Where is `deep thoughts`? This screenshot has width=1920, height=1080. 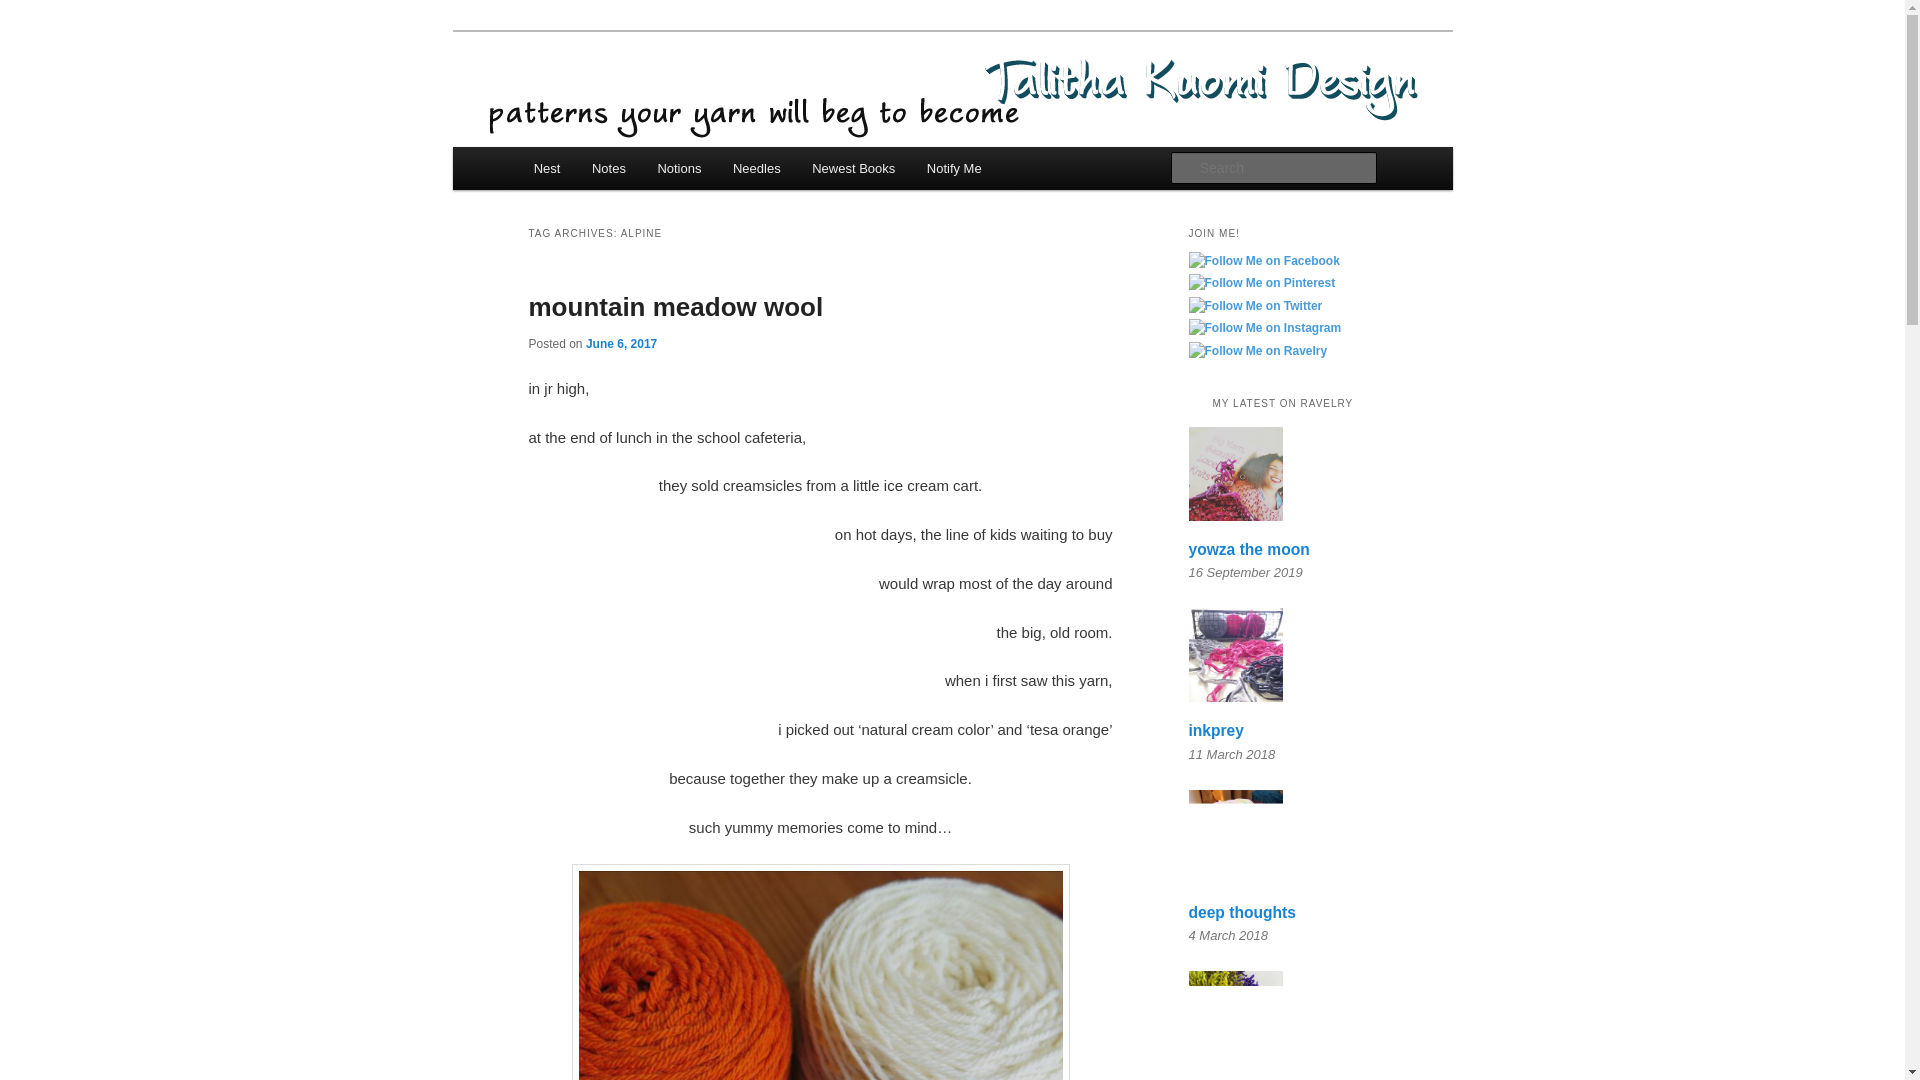
deep thoughts is located at coordinates (1241, 912).